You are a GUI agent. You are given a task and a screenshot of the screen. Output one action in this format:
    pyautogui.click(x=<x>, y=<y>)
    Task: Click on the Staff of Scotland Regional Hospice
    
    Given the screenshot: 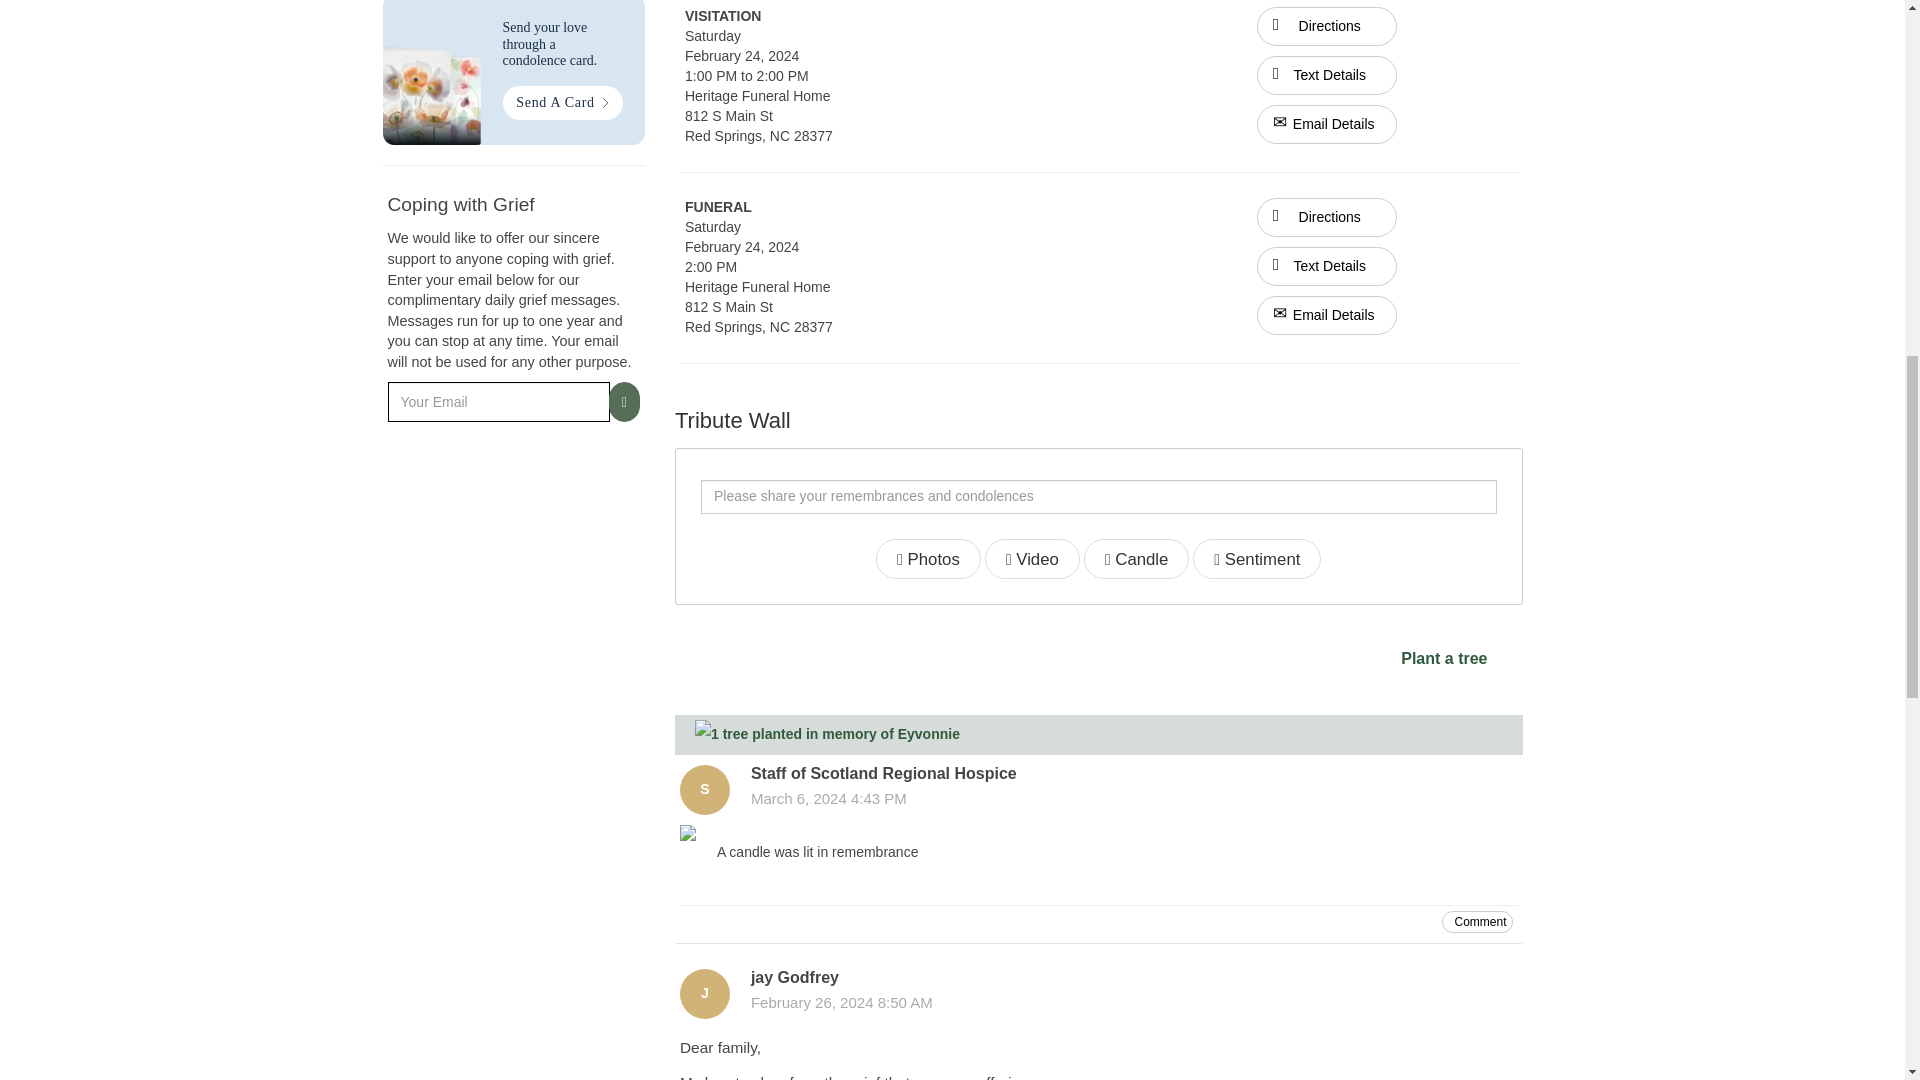 What is the action you would take?
    pyautogui.click(x=704, y=790)
    